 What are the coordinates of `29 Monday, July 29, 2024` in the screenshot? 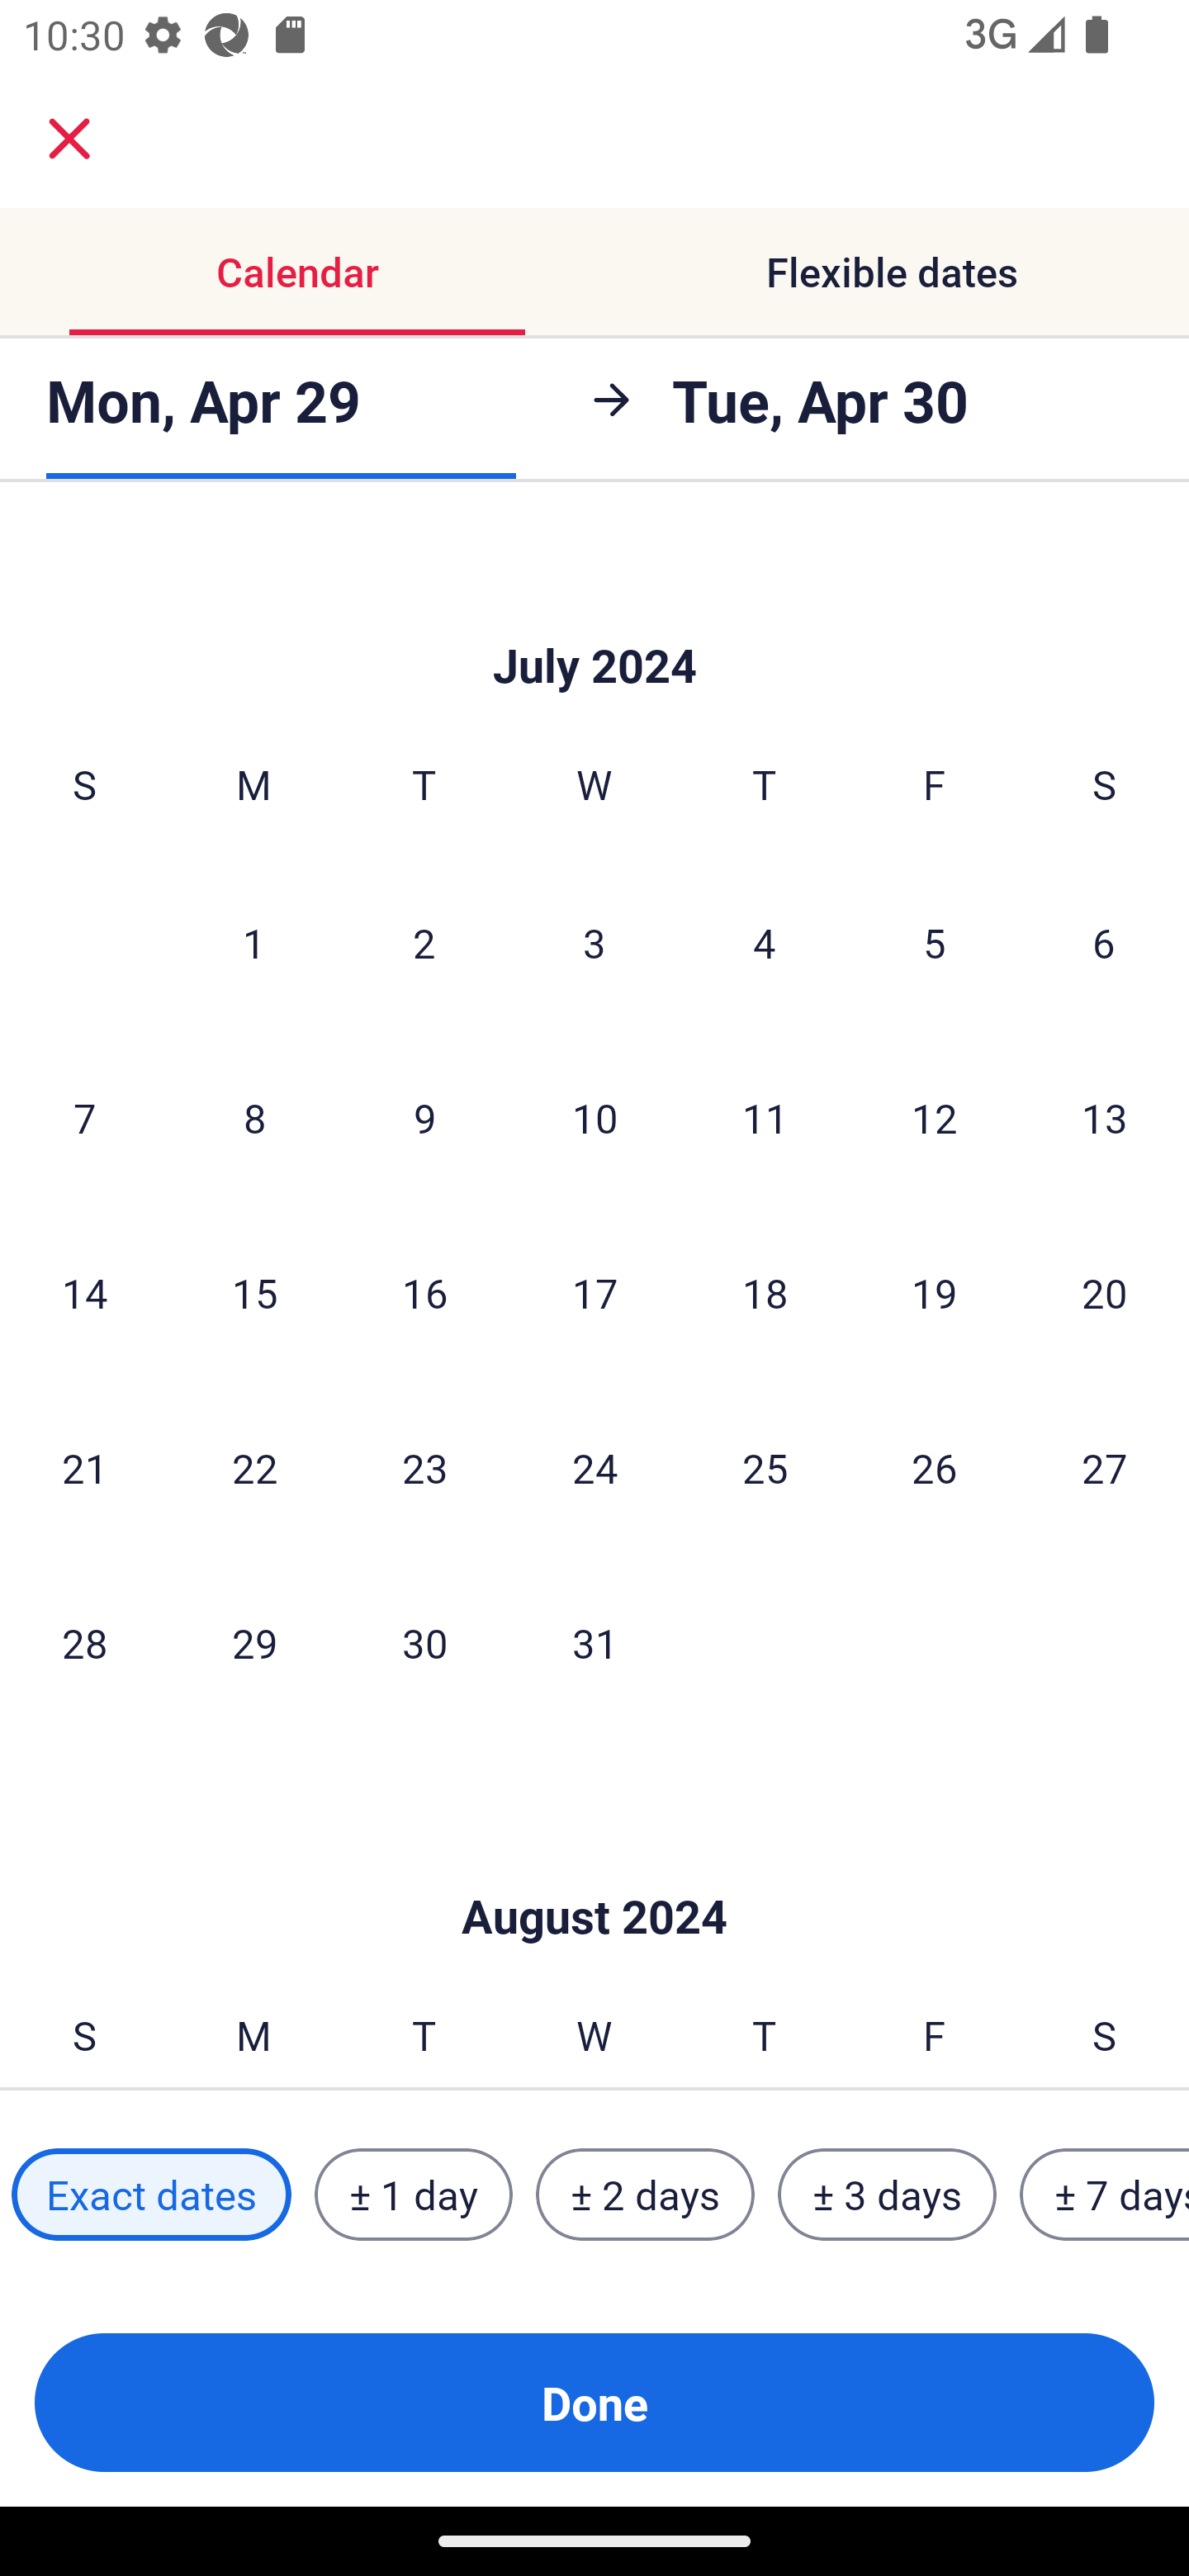 It's located at (254, 1643).